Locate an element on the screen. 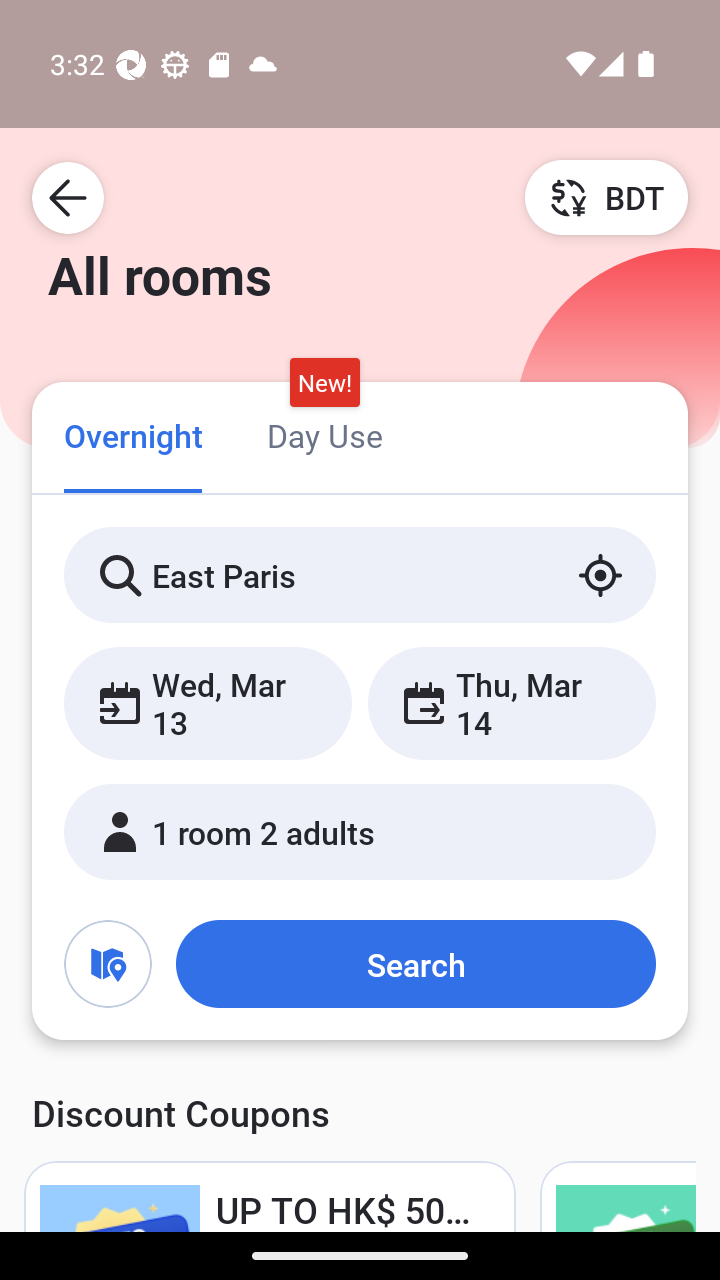 The height and width of the screenshot is (1280, 720). East Paris is located at coordinates (360, 575).